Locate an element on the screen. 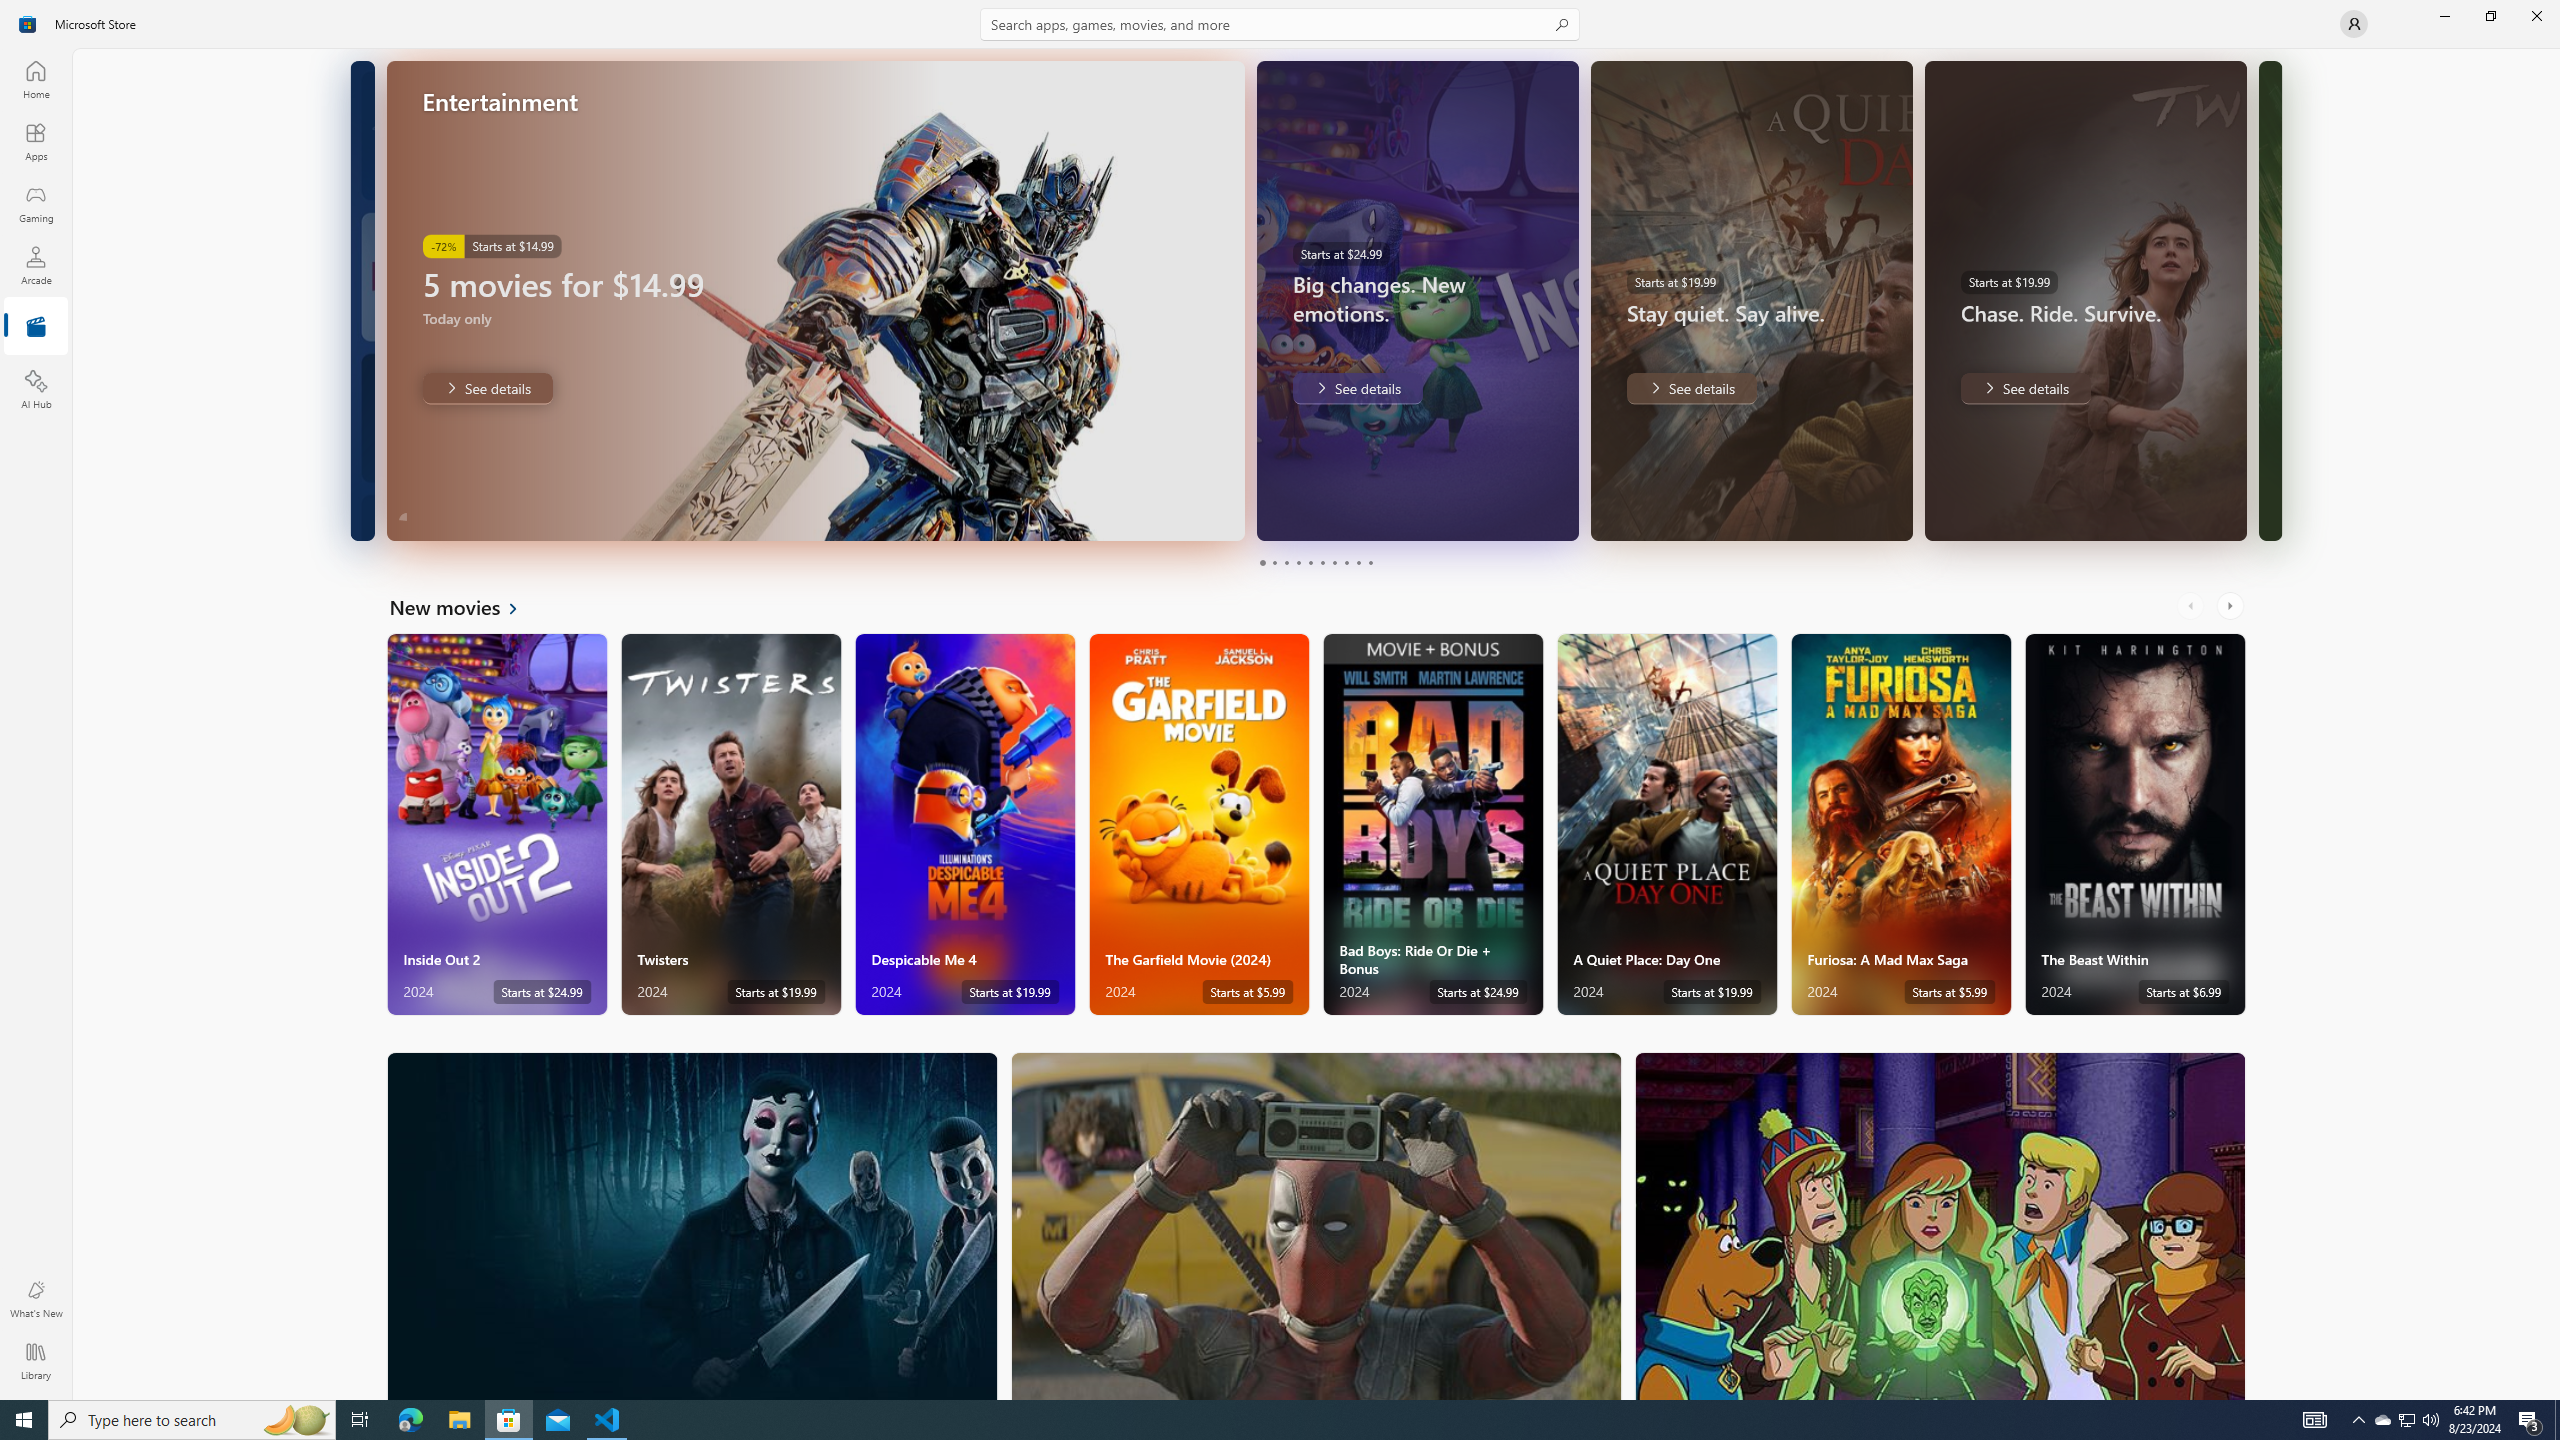 Image resolution: width=2560 pixels, height=1440 pixels. AutomationID: PosterImage is located at coordinates (1940, 1226).